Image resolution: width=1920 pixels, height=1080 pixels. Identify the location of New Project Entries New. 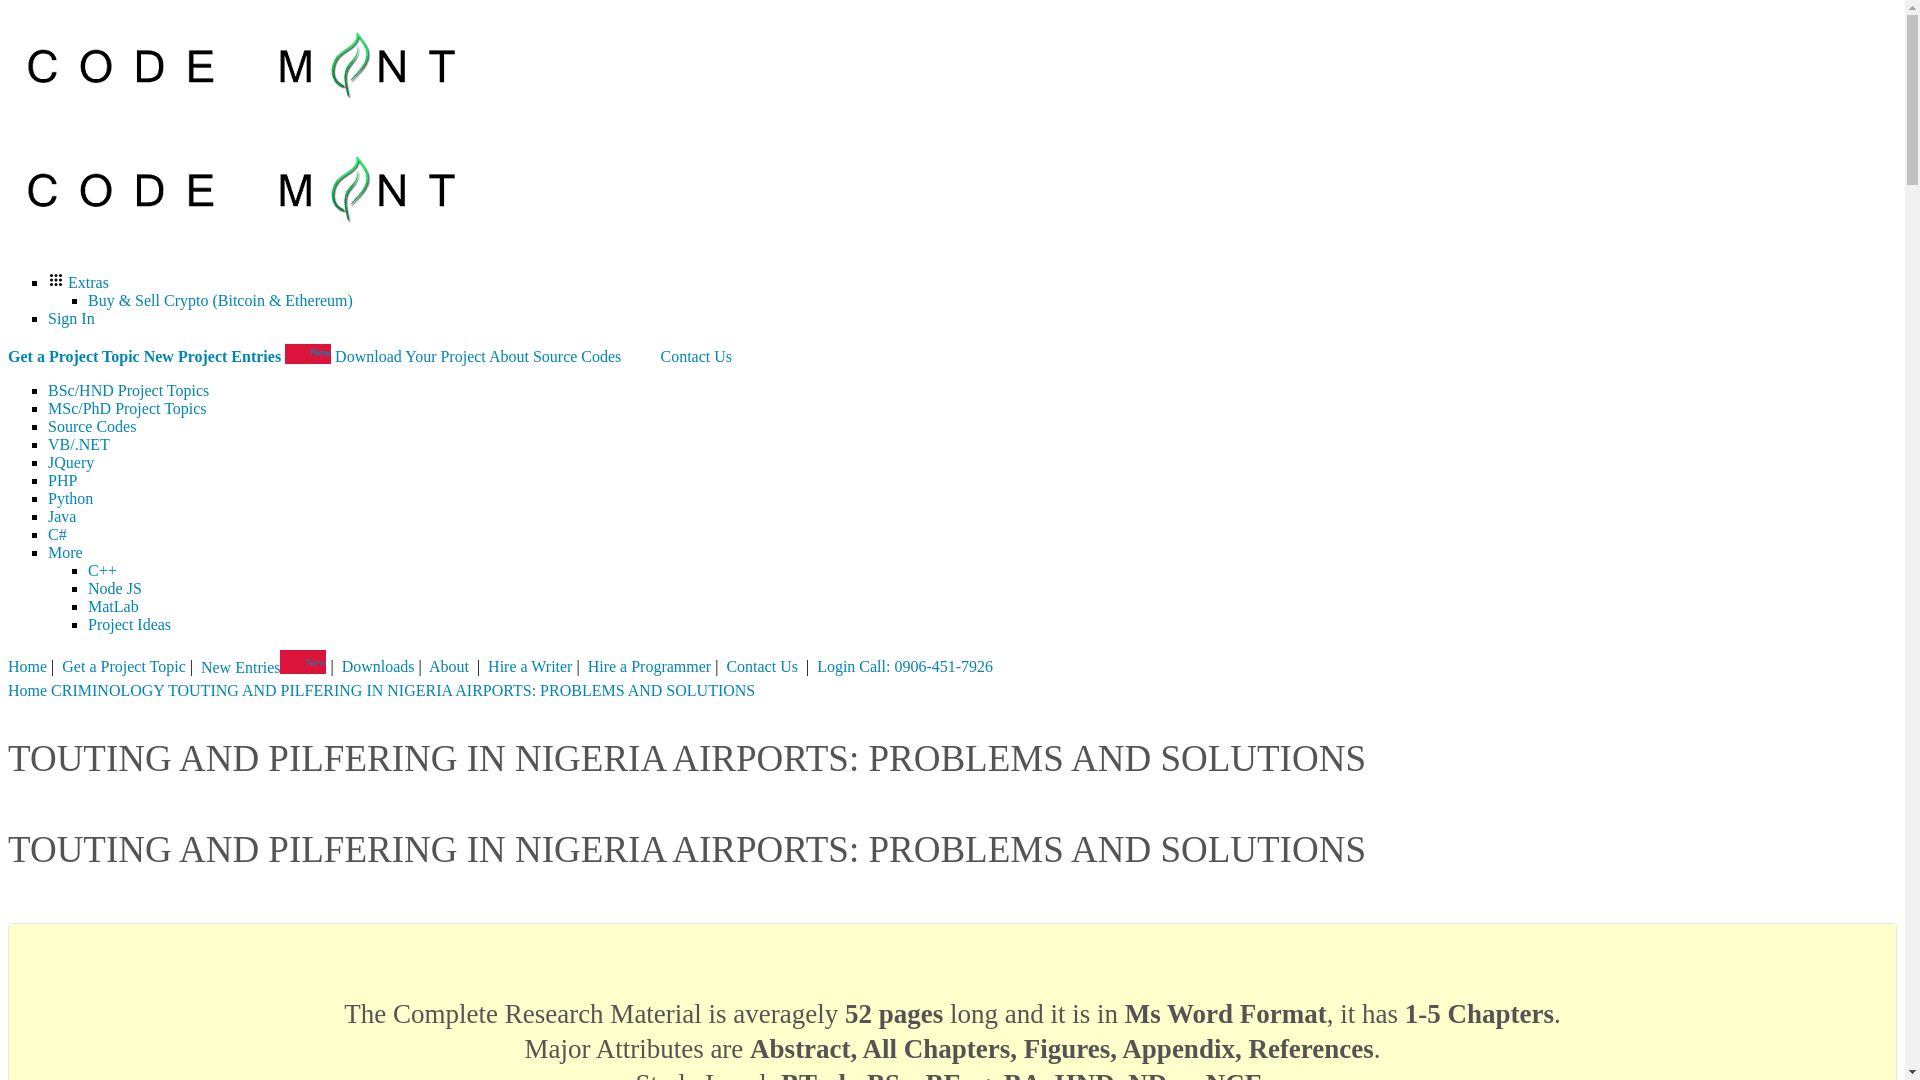
(237, 356).